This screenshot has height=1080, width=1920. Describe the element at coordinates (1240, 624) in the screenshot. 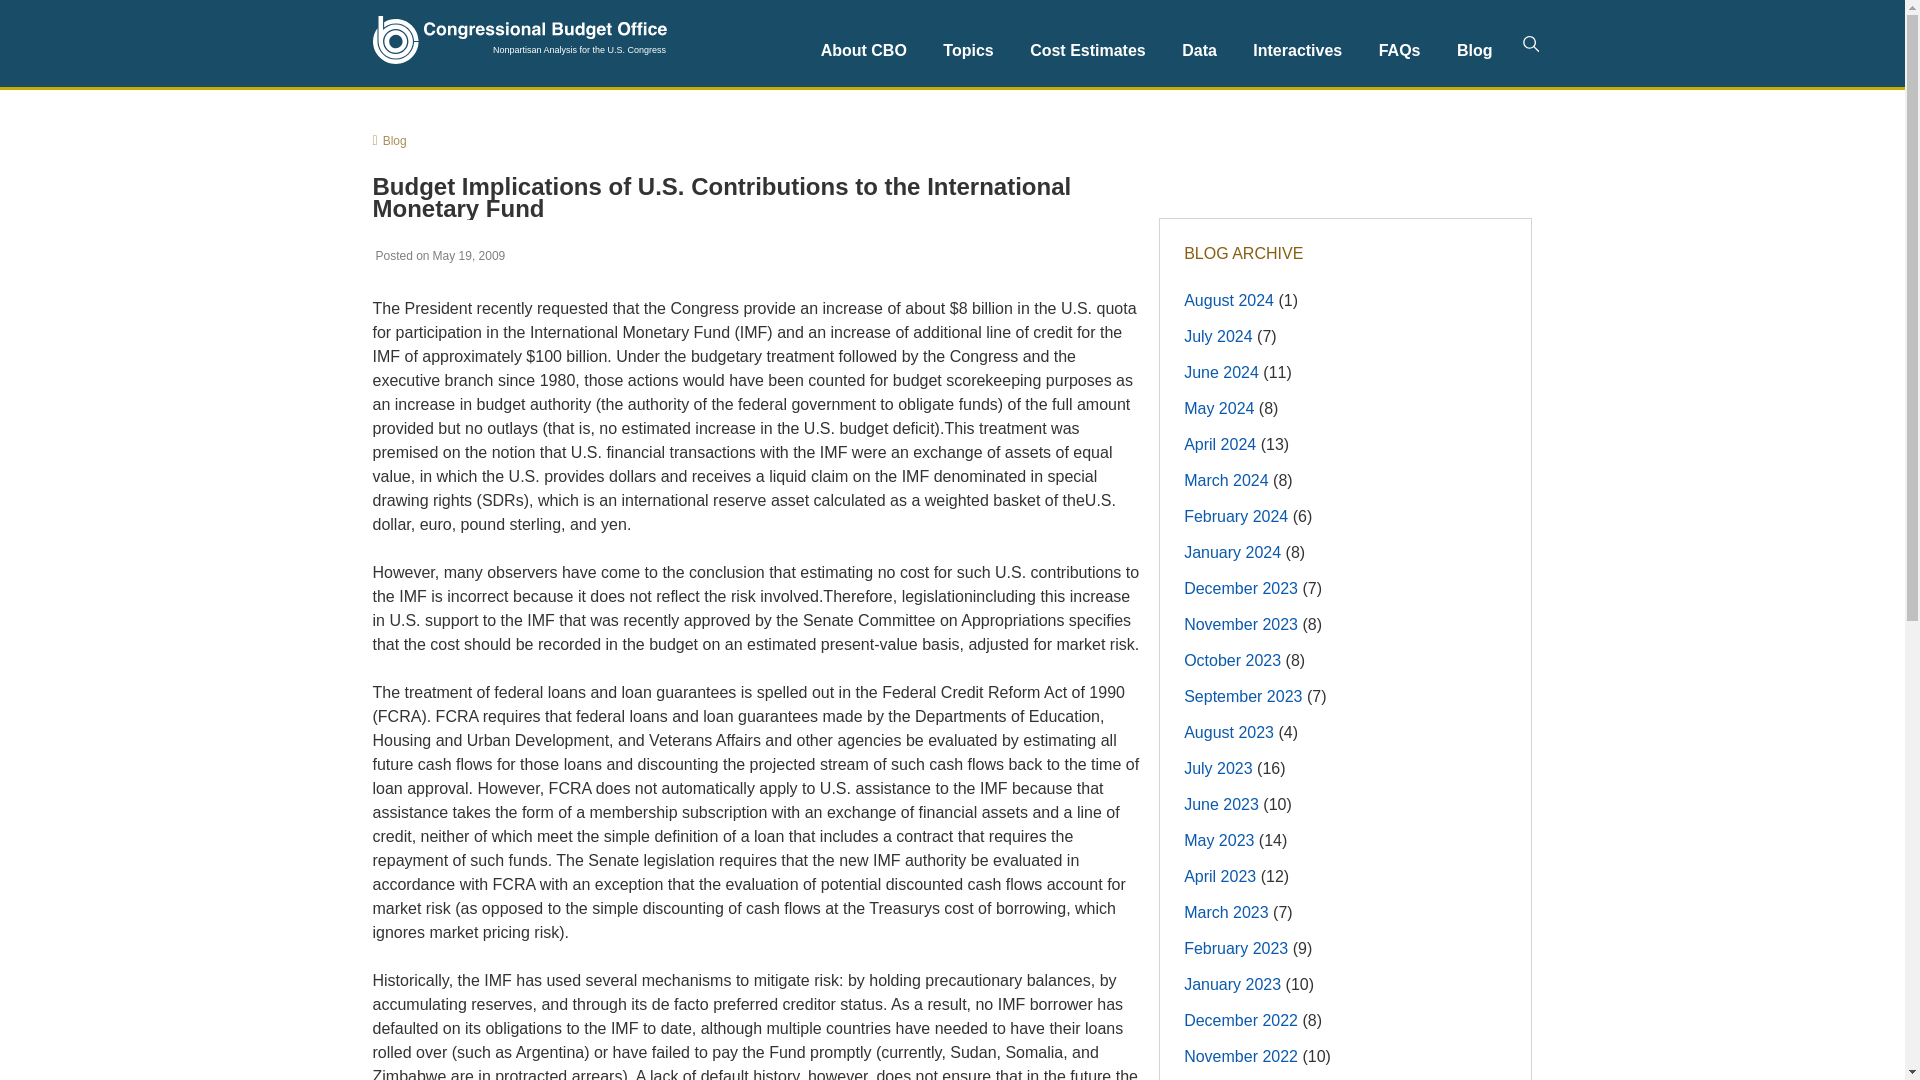

I see `November 2023` at that location.